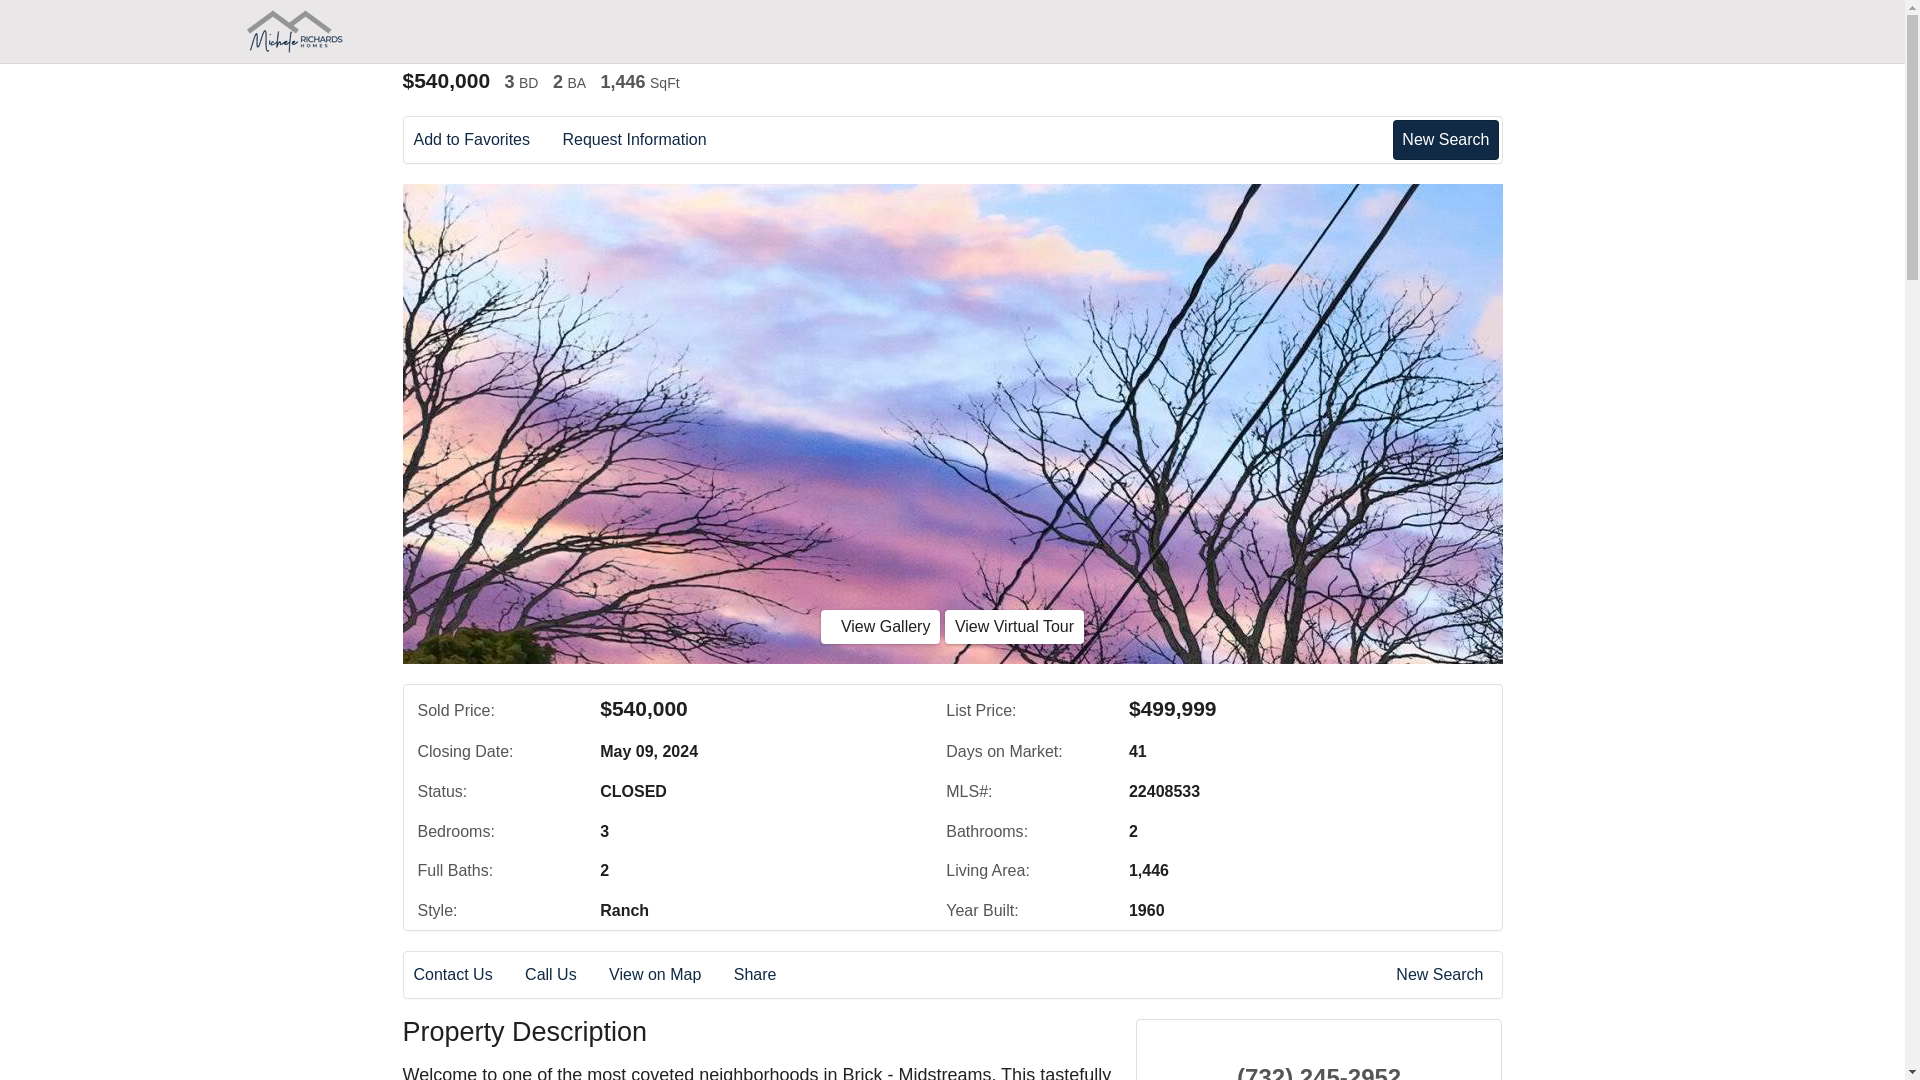 The width and height of the screenshot is (1920, 1080). I want to click on Call Us, so click(564, 975).